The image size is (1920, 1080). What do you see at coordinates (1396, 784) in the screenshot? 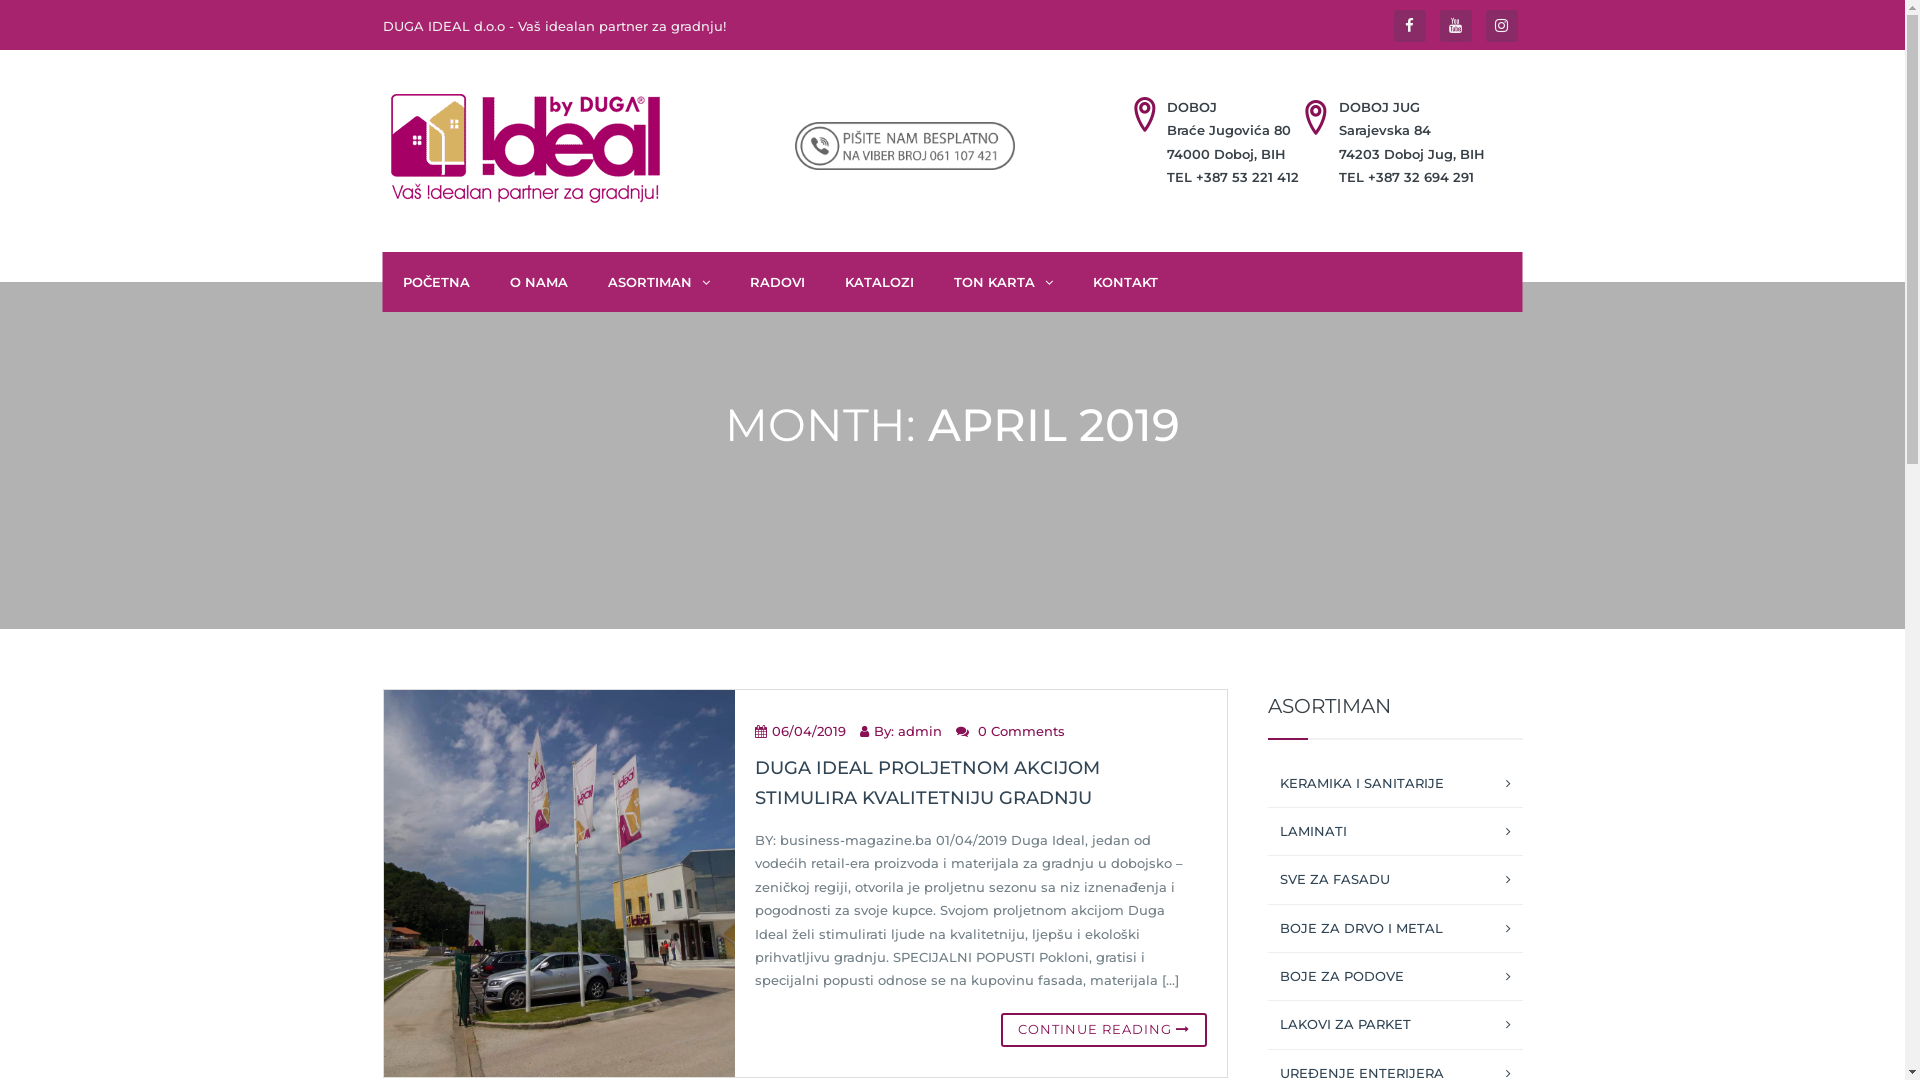
I see `KERAMIKA I SANITARIJE` at bounding box center [1396, 784].